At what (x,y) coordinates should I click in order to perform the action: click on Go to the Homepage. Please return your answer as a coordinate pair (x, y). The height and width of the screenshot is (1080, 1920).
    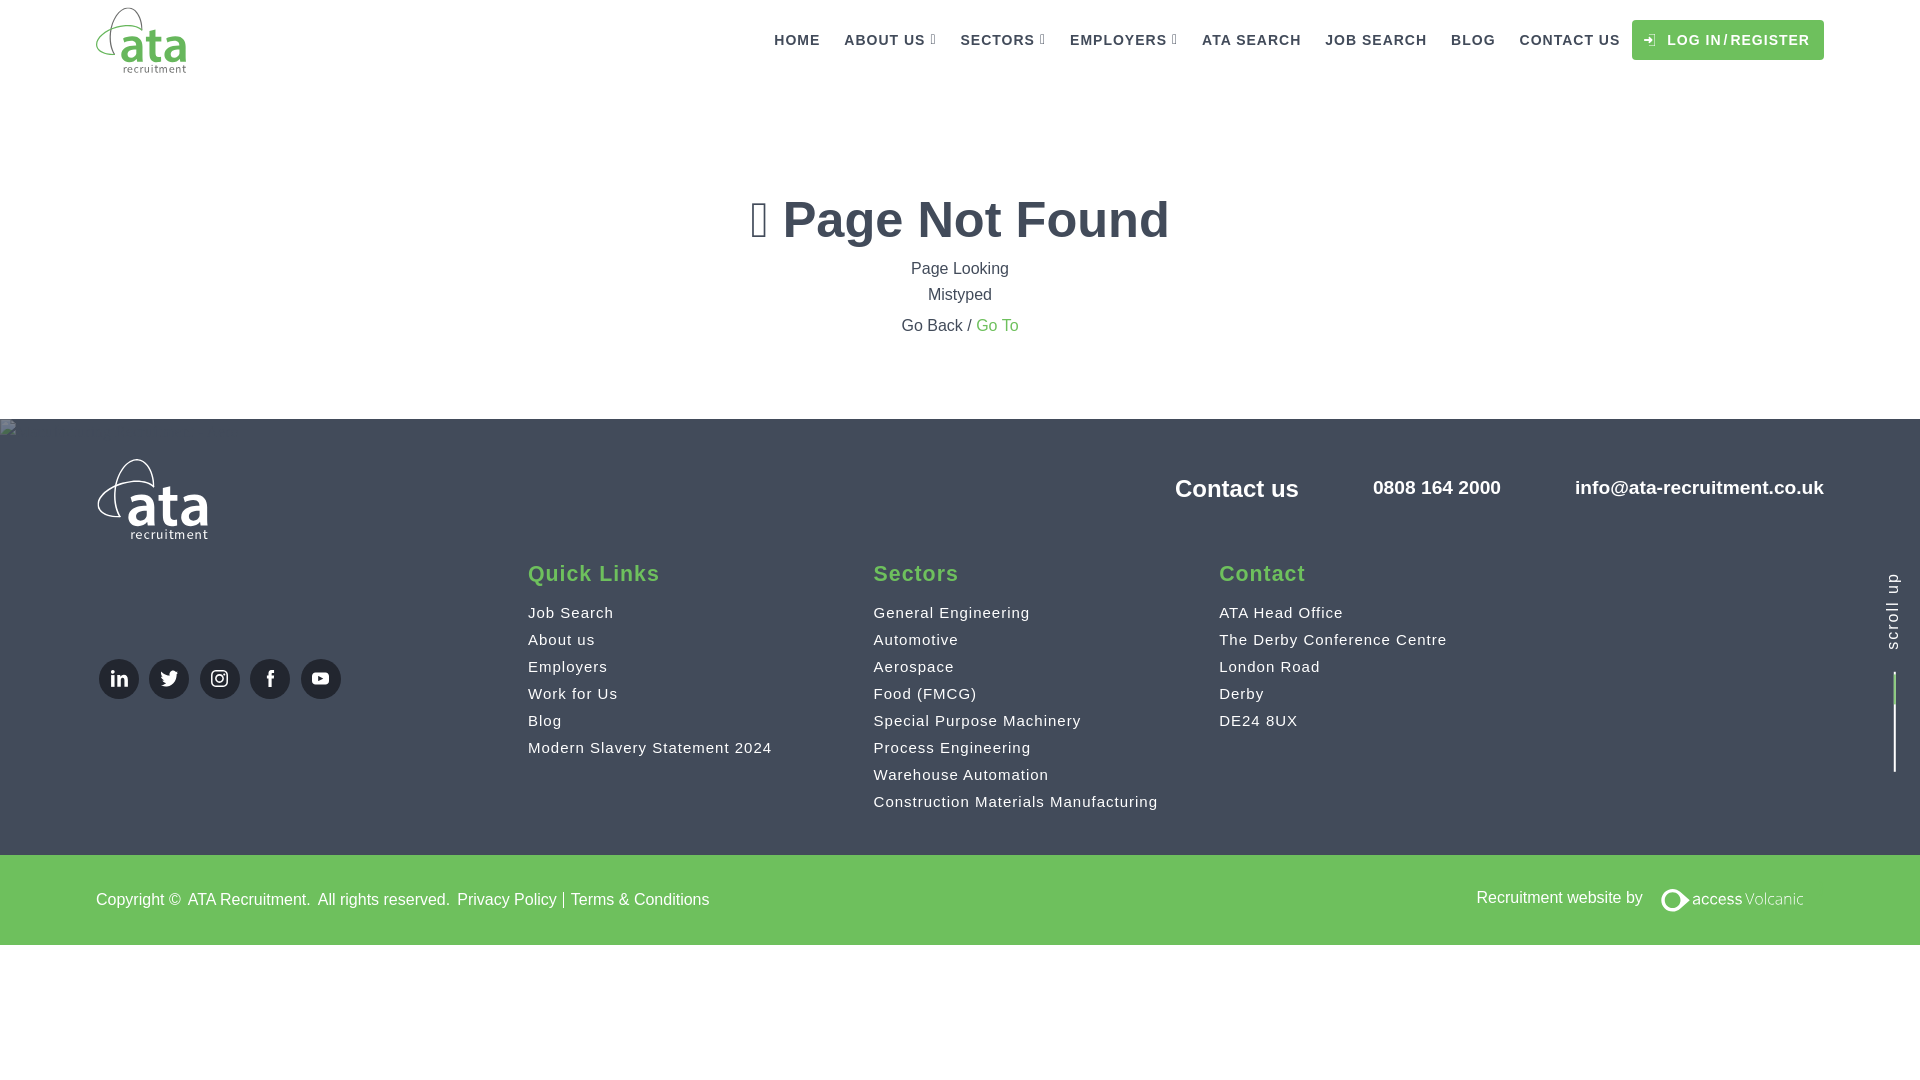
    Looking at the image, I should click on (152, 498).